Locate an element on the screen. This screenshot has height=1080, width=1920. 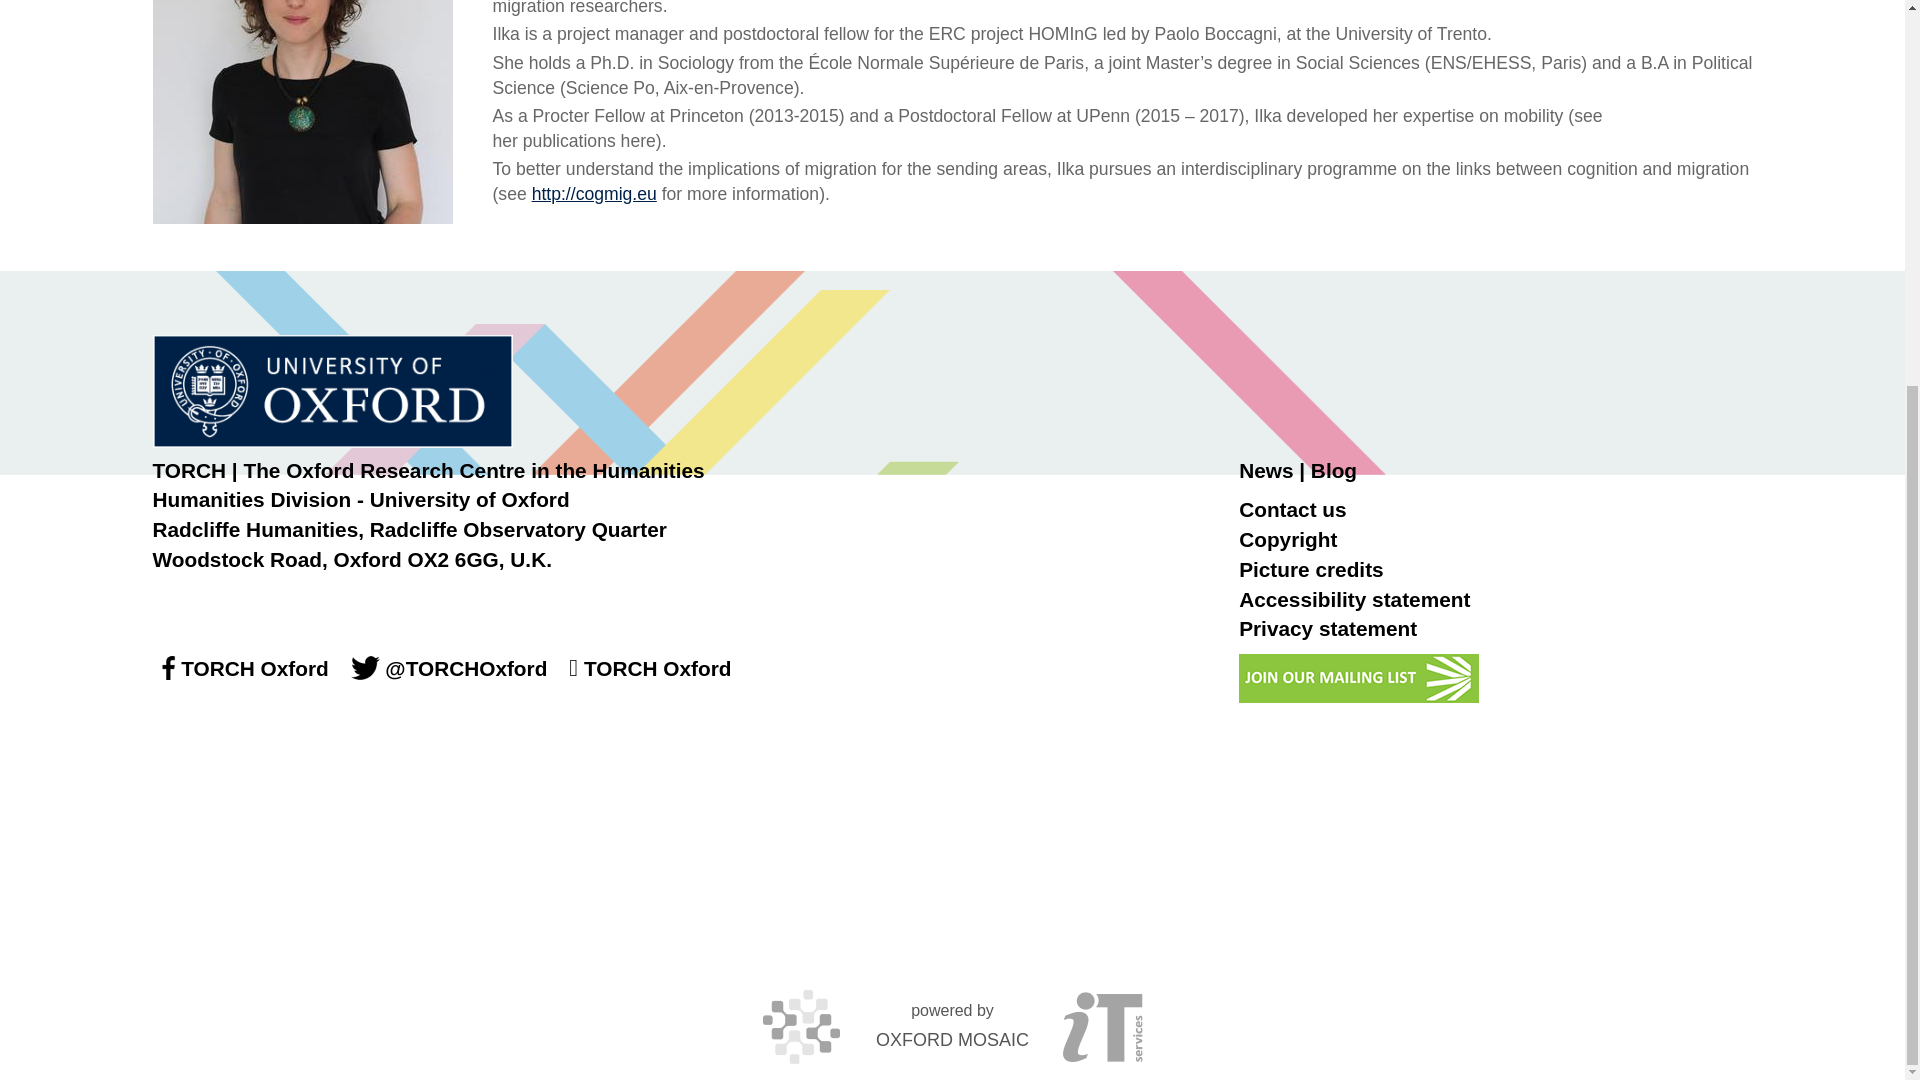
Twitter is located at coordinates (366, 668).